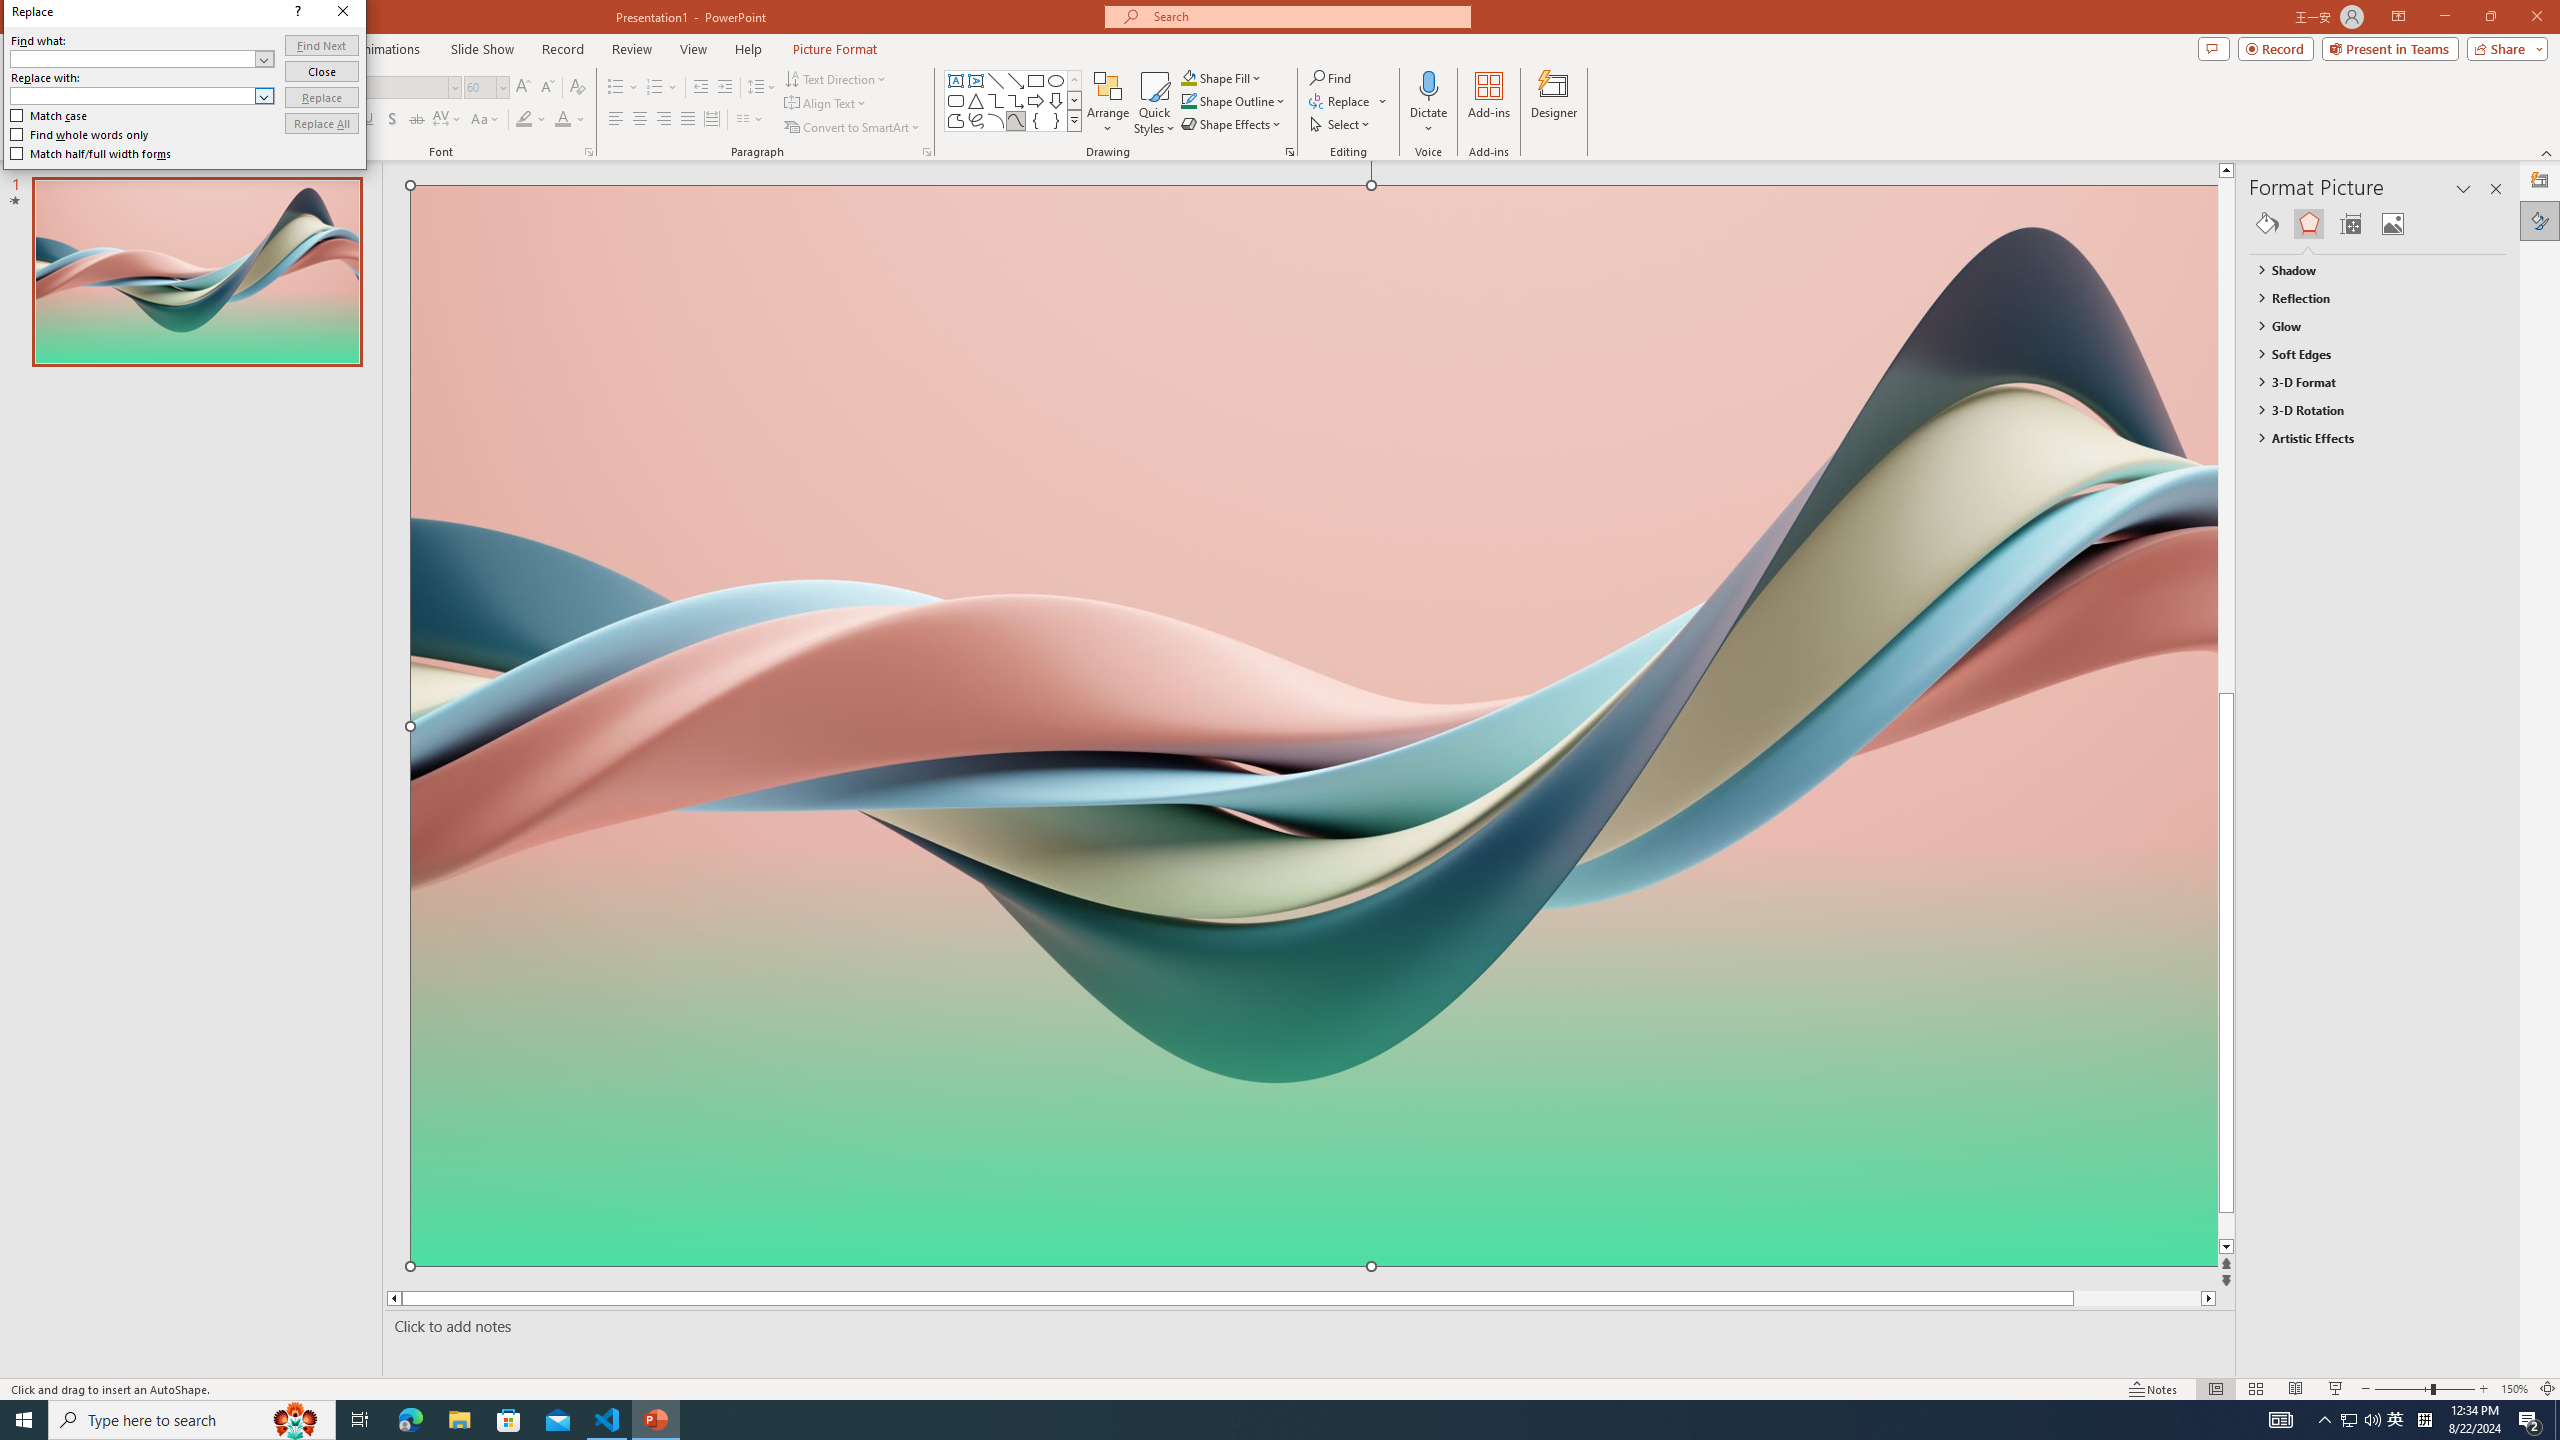 This screenshot has height=1440, width=2560. I want to click on Slide Notes, so click(1305, 1326).